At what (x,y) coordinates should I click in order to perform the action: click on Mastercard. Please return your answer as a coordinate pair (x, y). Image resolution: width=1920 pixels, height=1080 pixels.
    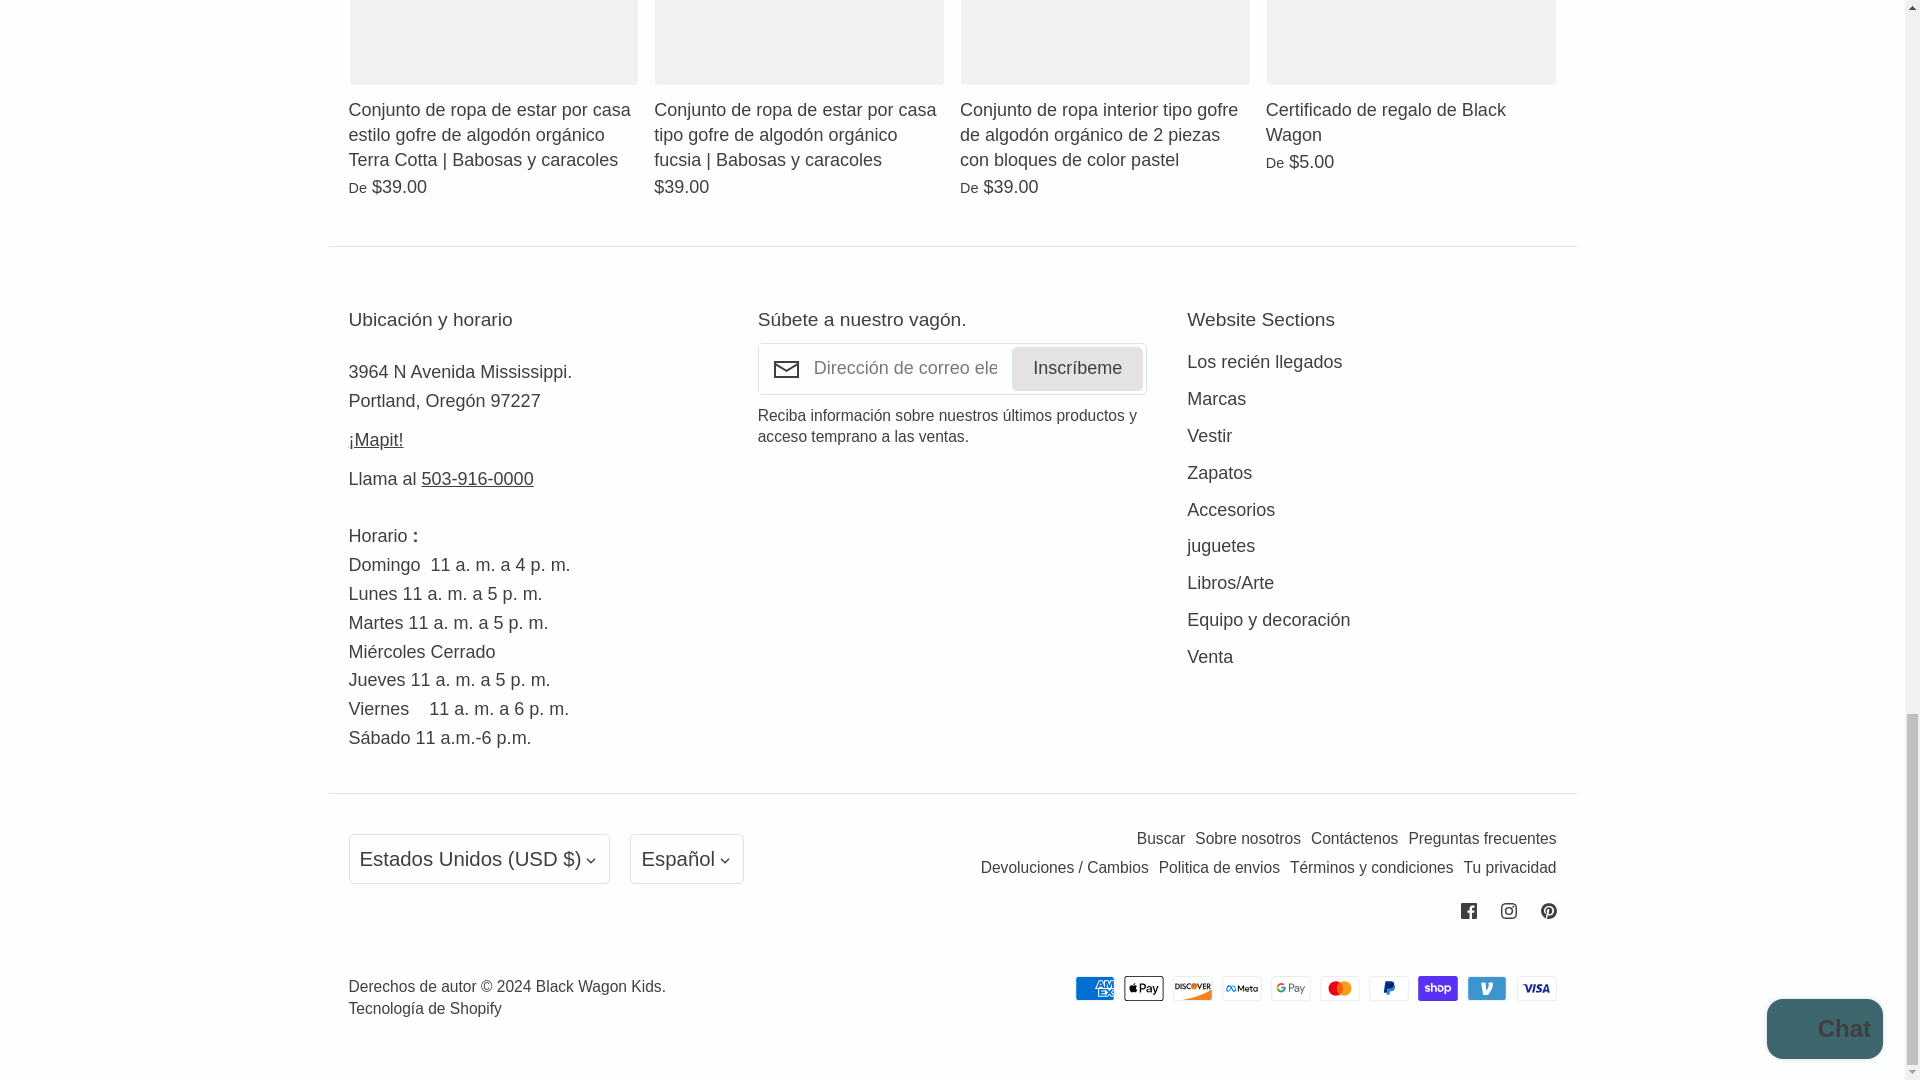
    Looking at the image, I should click on (1340, 988).